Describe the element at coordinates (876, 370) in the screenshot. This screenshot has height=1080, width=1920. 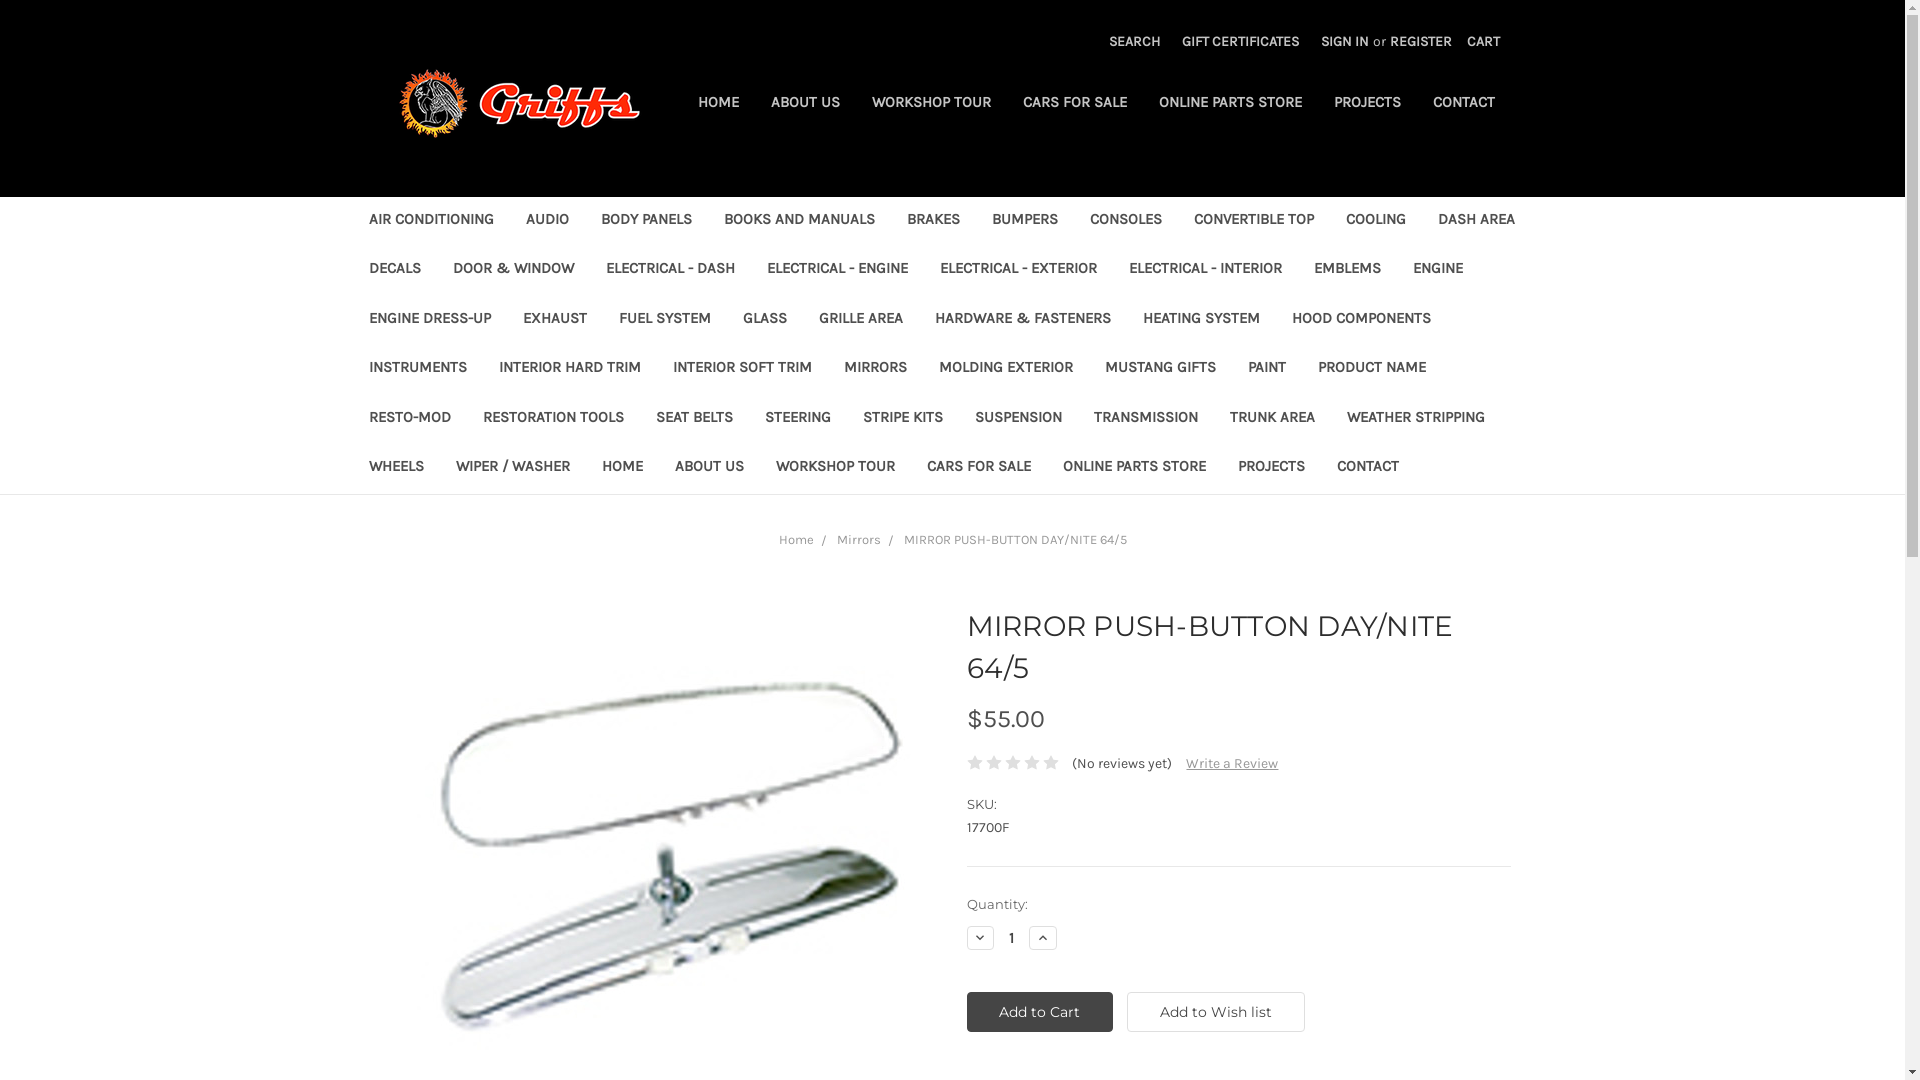
I see `MIRRORS` at that location.